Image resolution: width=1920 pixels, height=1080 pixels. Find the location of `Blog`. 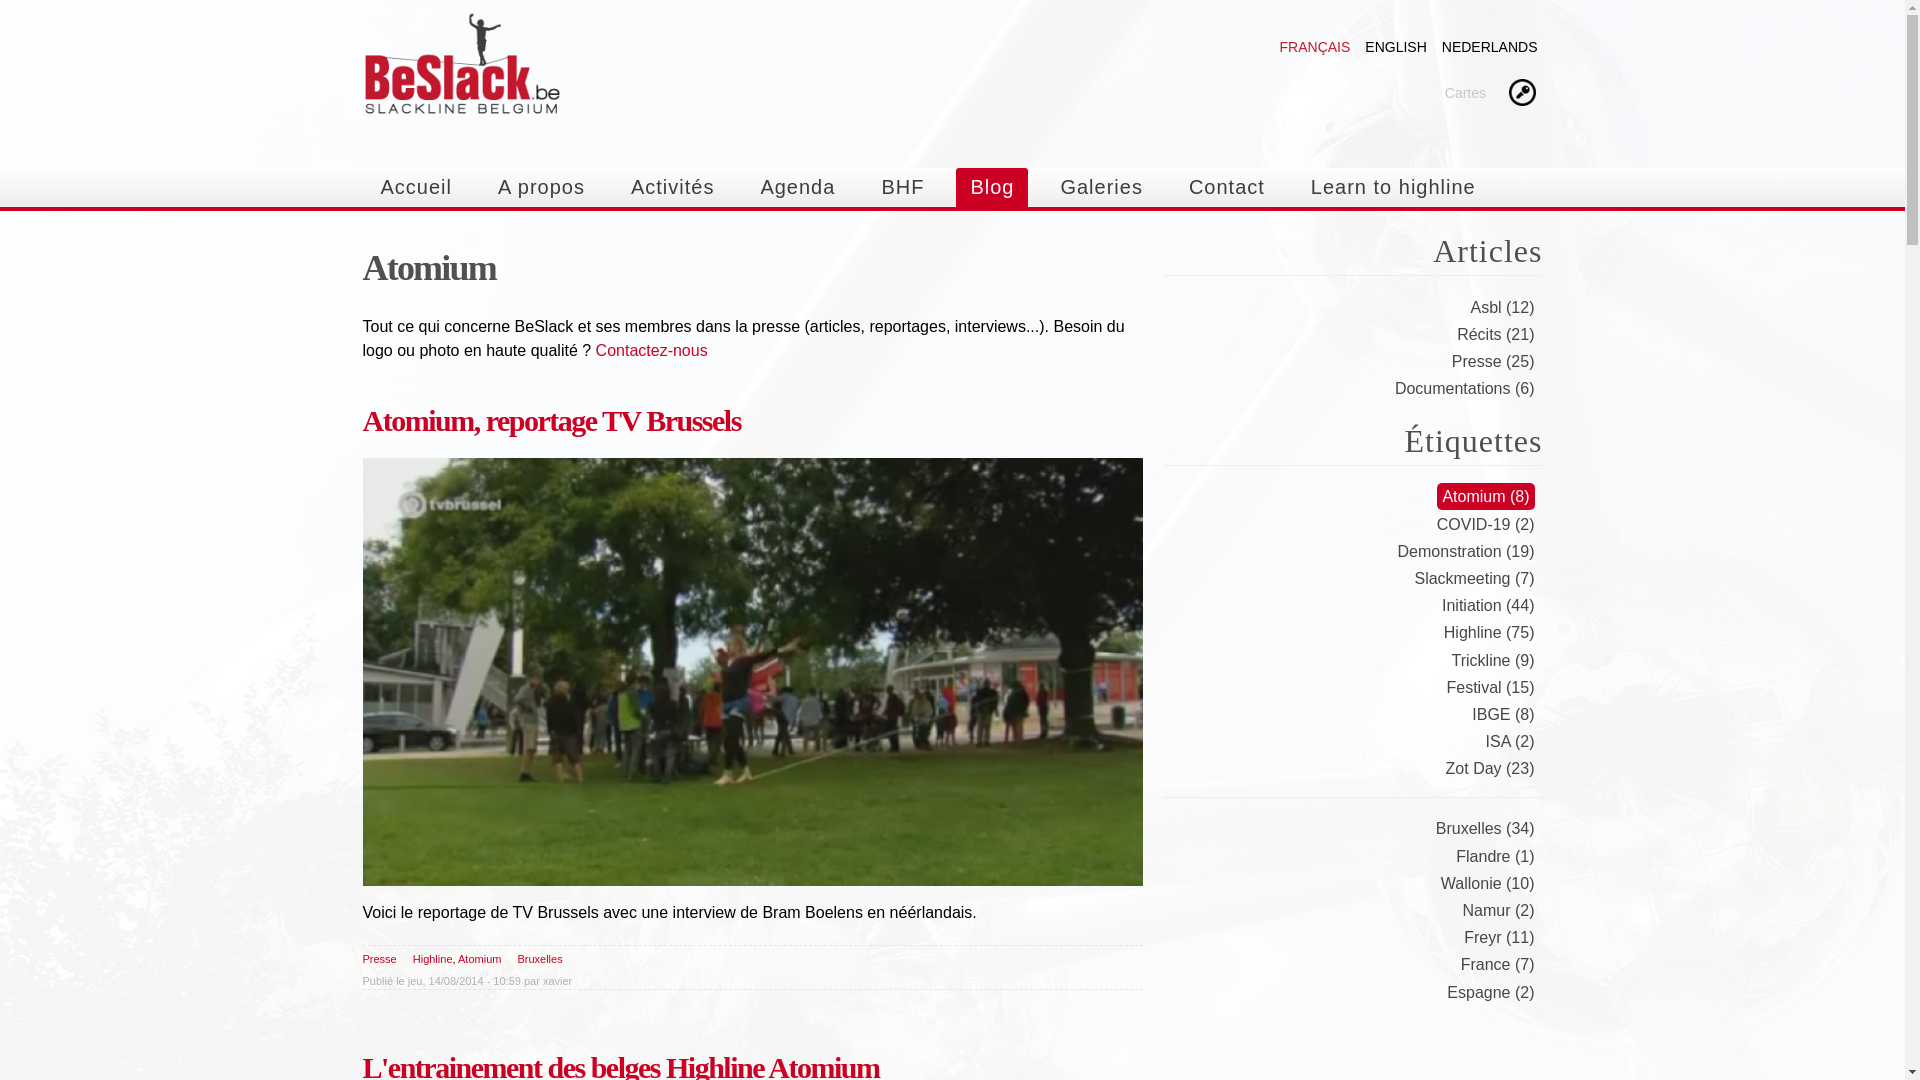

Blog is located at coordinates (992, 188).